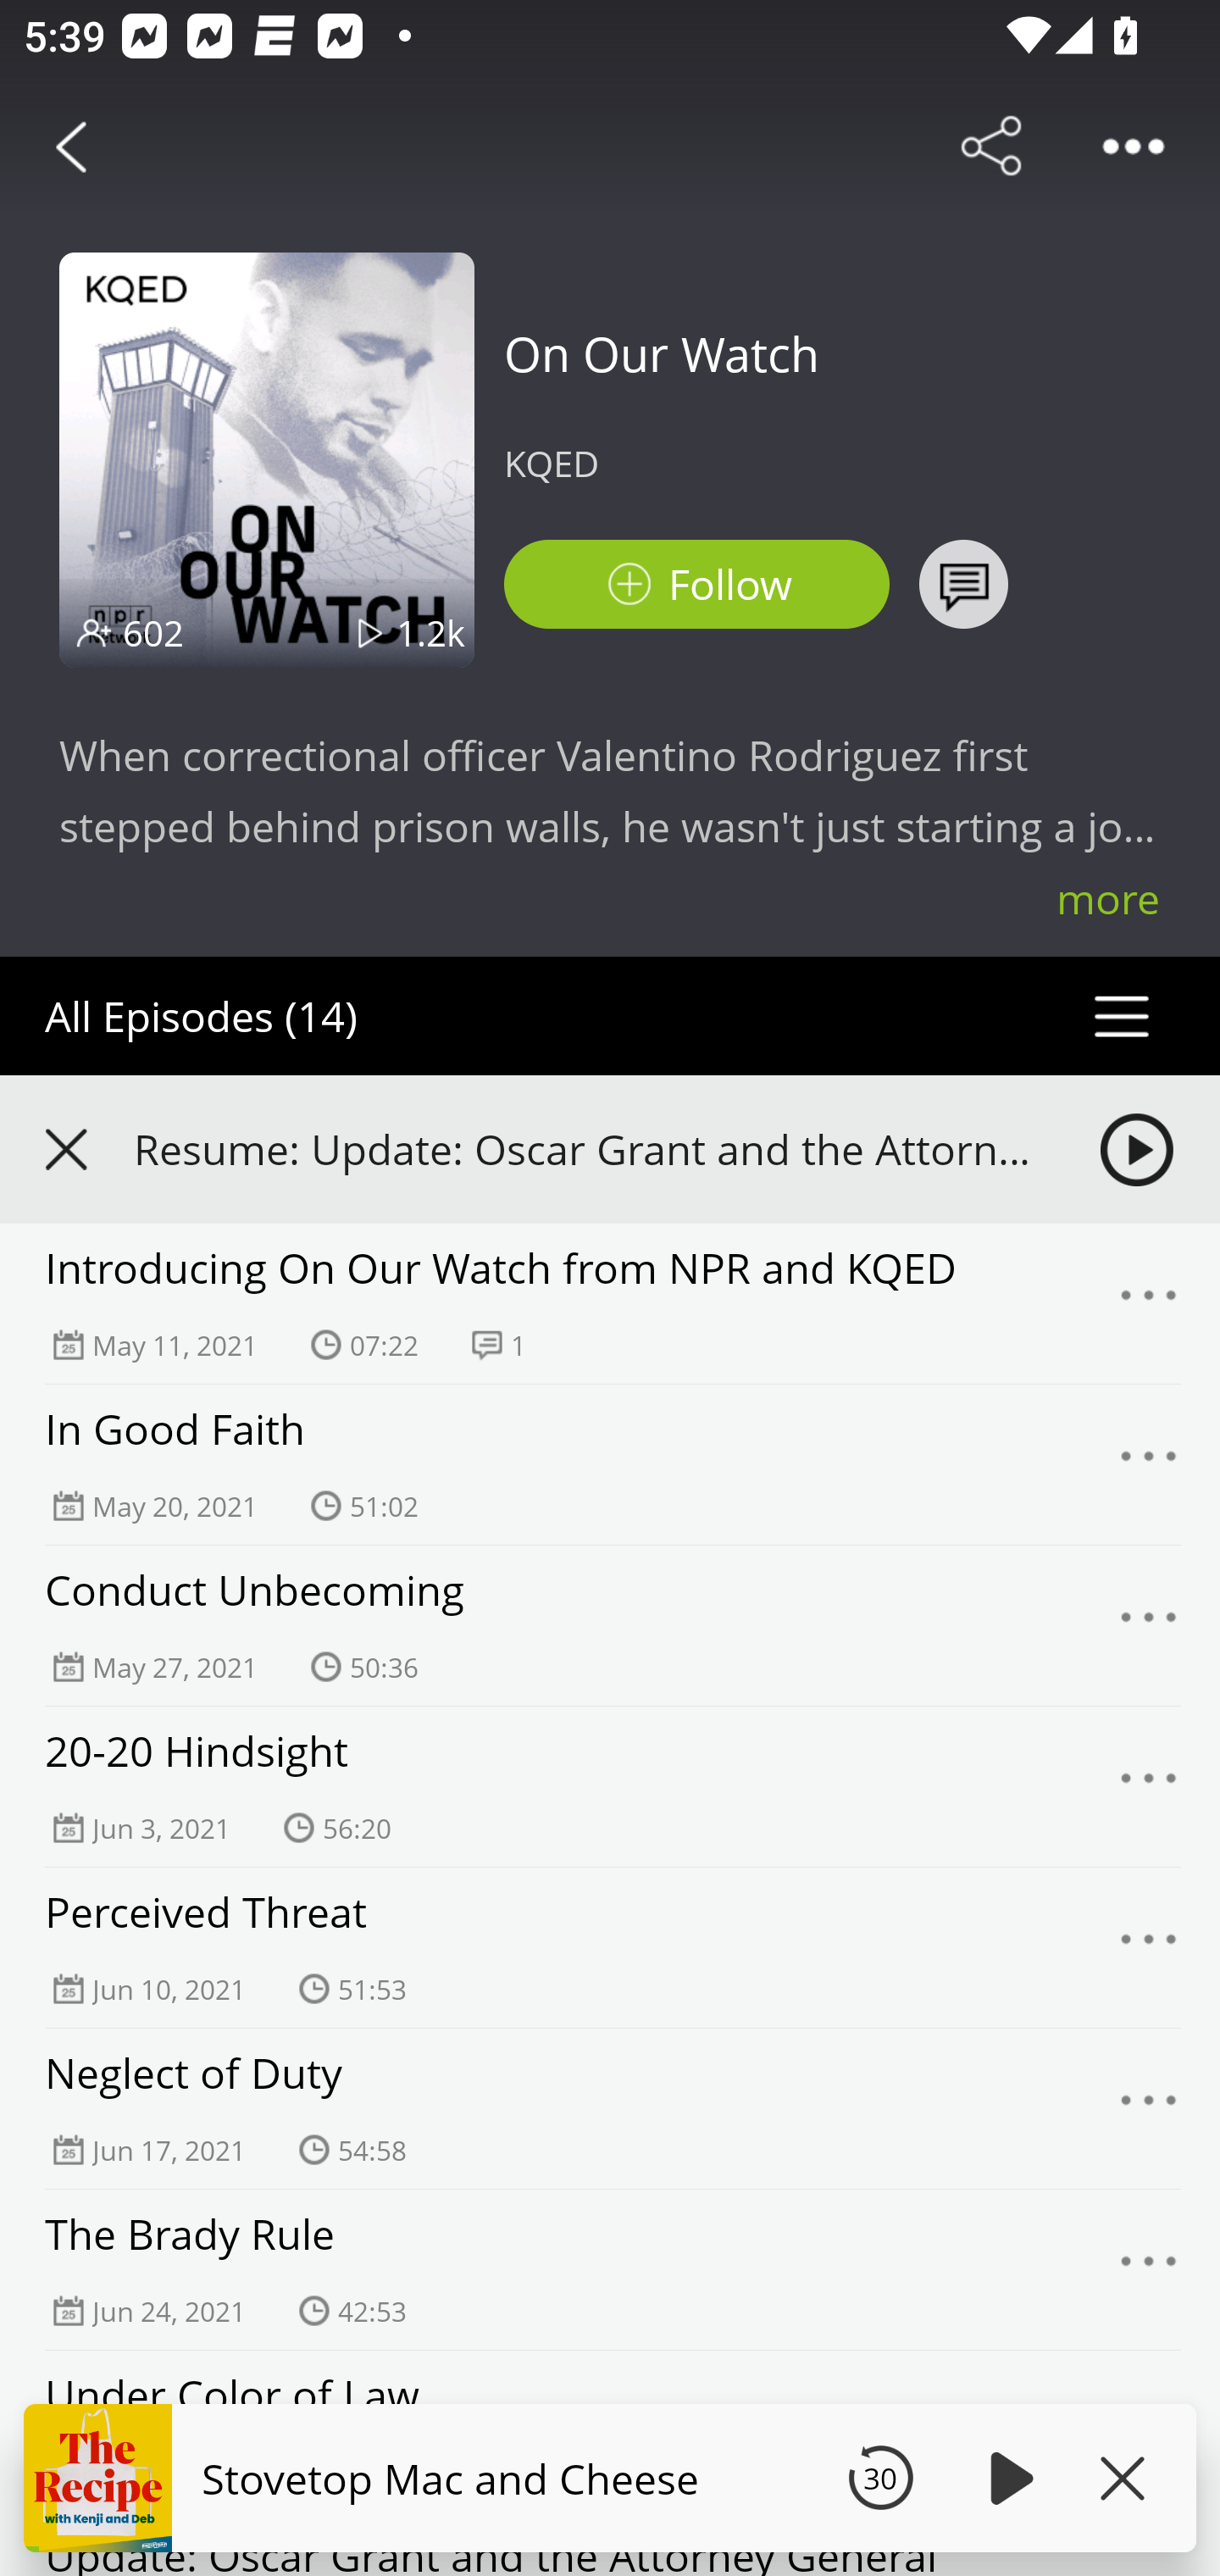 This screenshot has width=1220, height=2576. What do you see at coordinates (1149, 1786) in the screenshot?
I see `Menu` at bounding box center [1149, 1786].